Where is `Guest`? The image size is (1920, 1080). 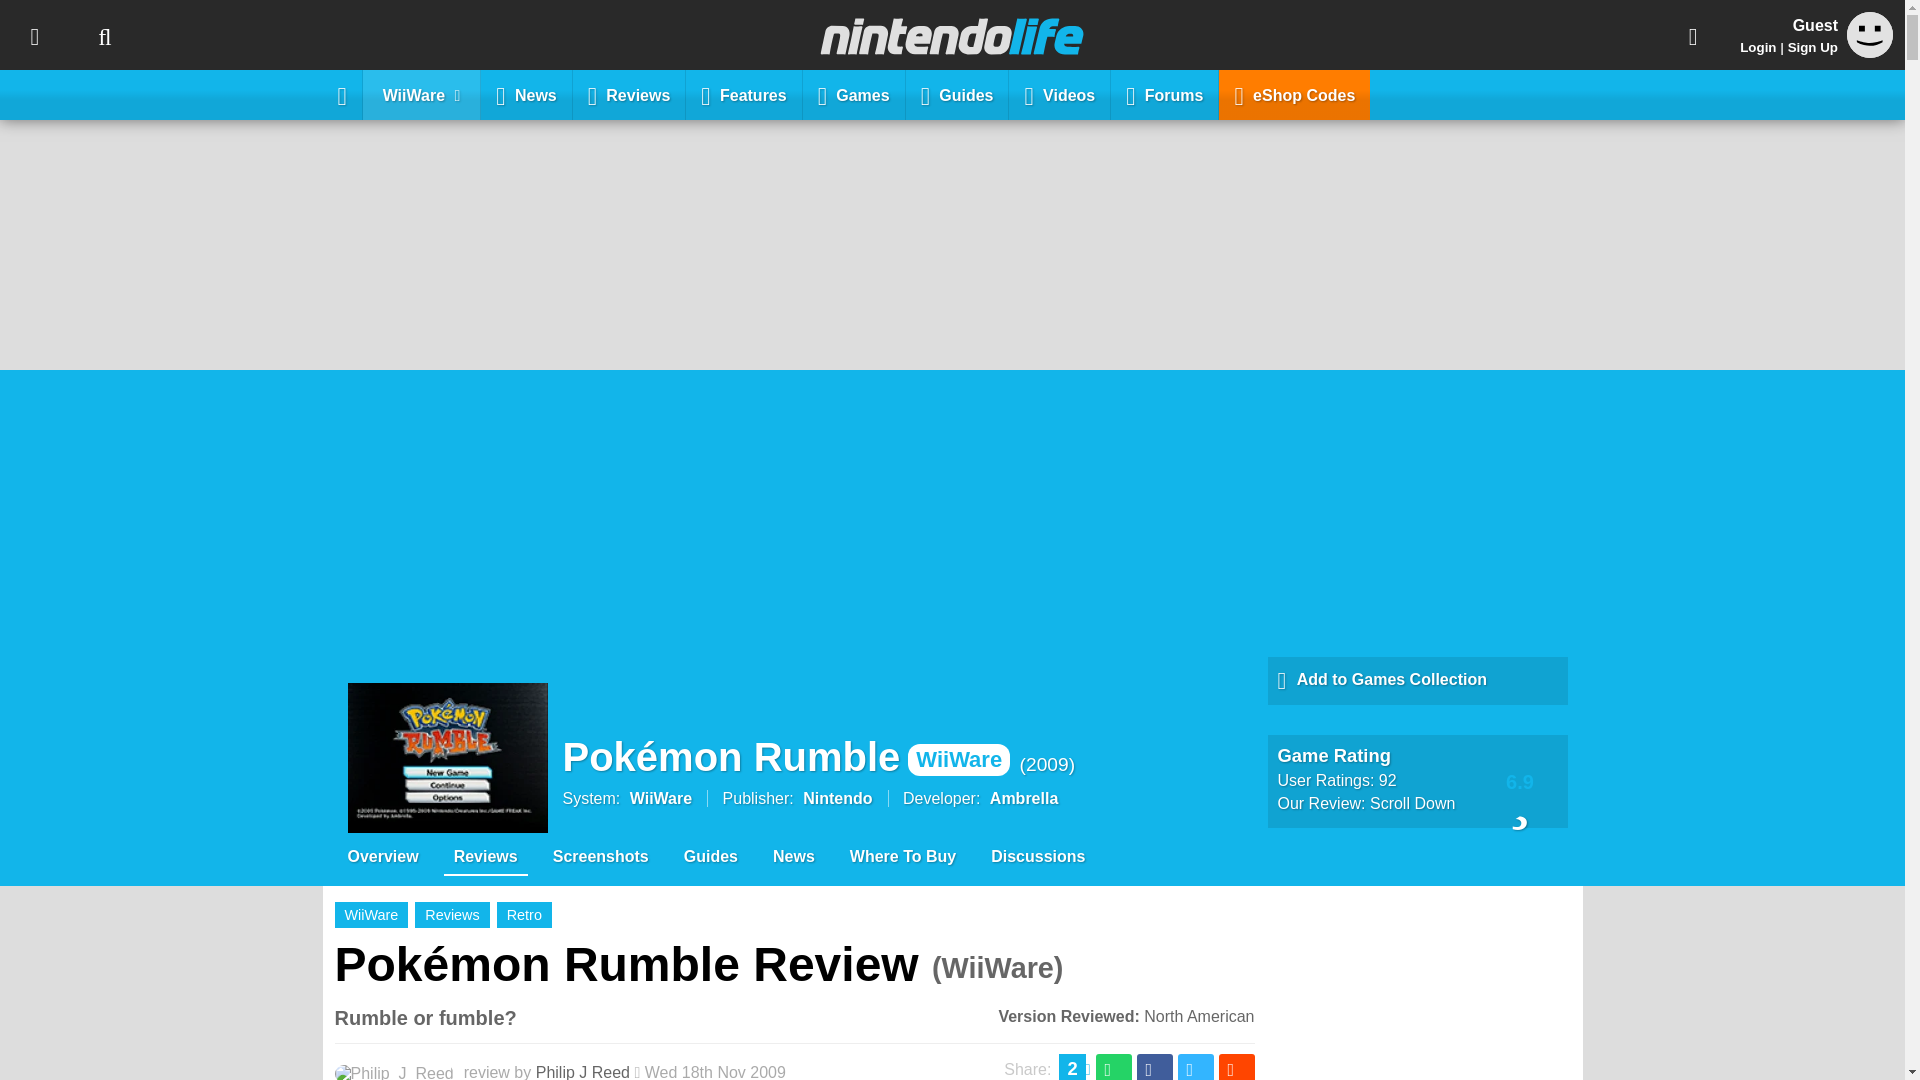
Guest is located at coordinates (1870, 34).